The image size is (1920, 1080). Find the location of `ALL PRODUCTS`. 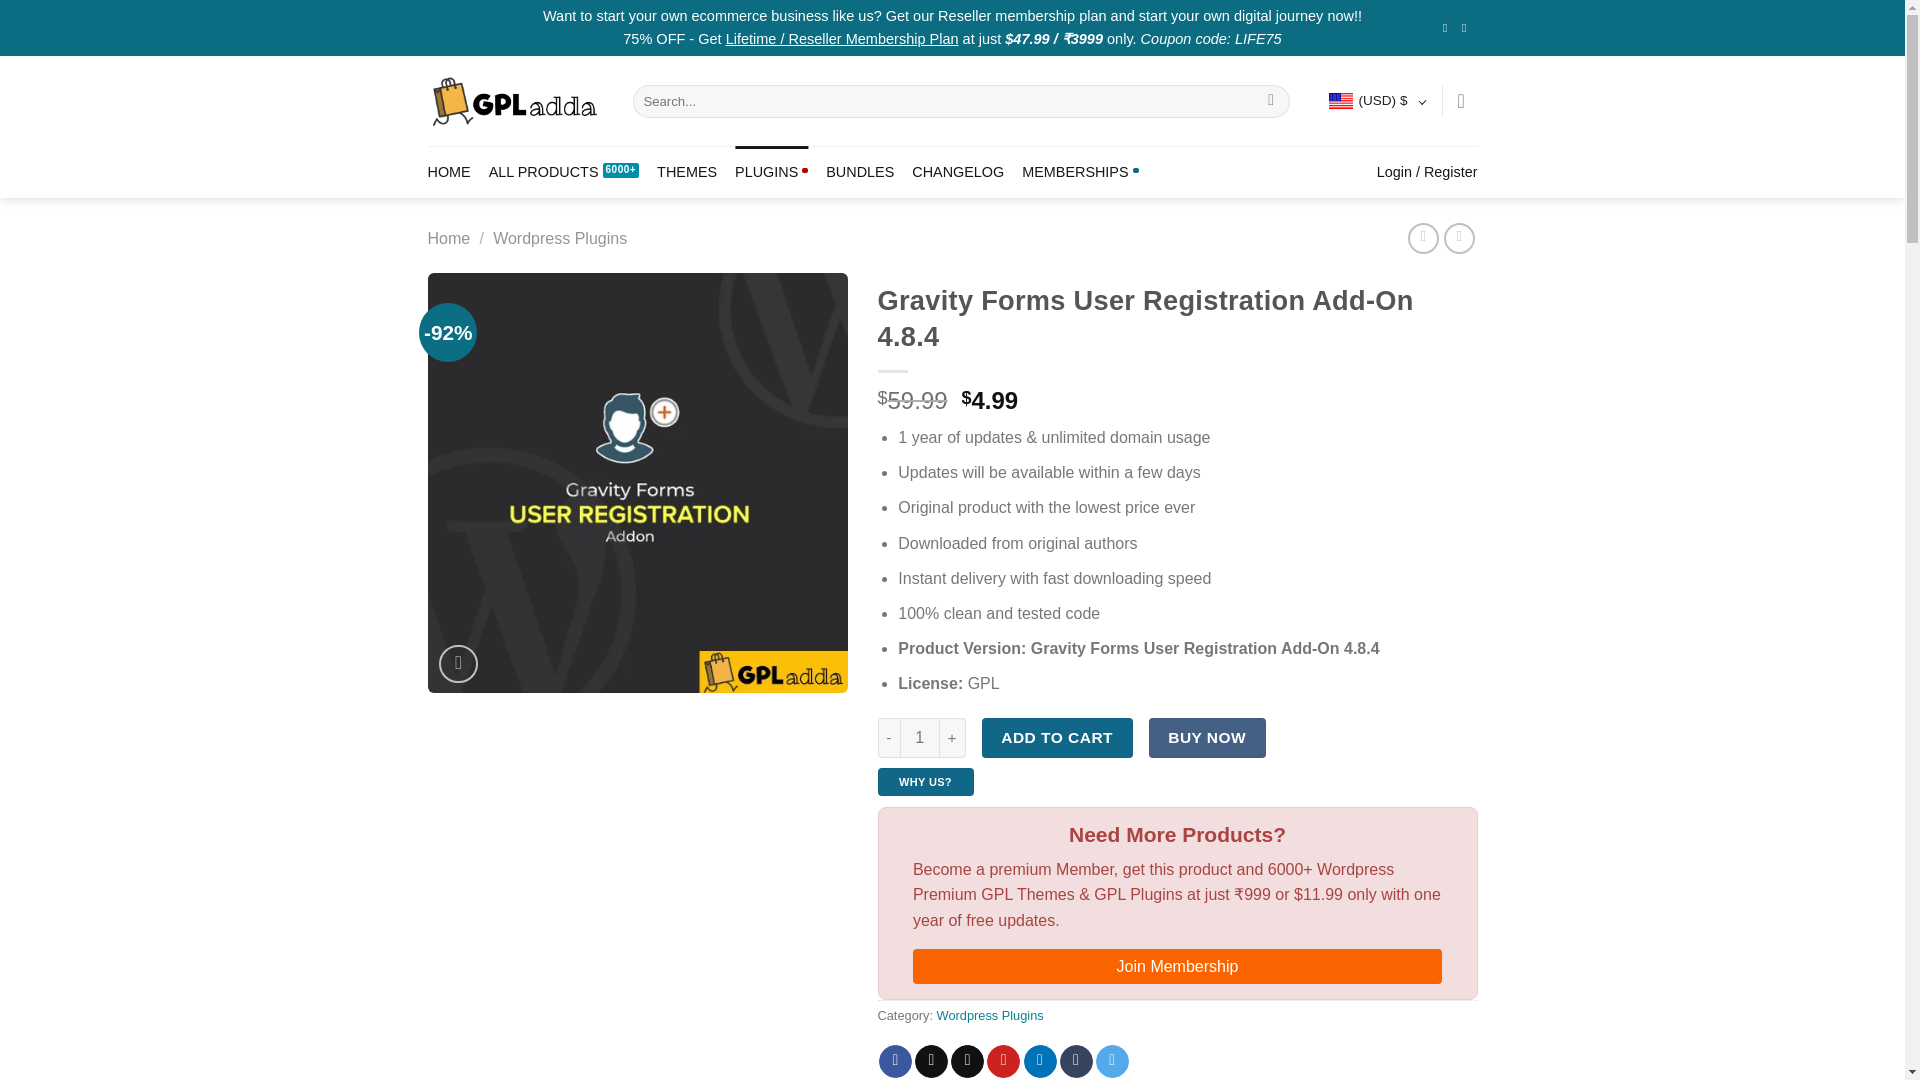

ALL PRODUCTS is located at coordinates (564, 171).